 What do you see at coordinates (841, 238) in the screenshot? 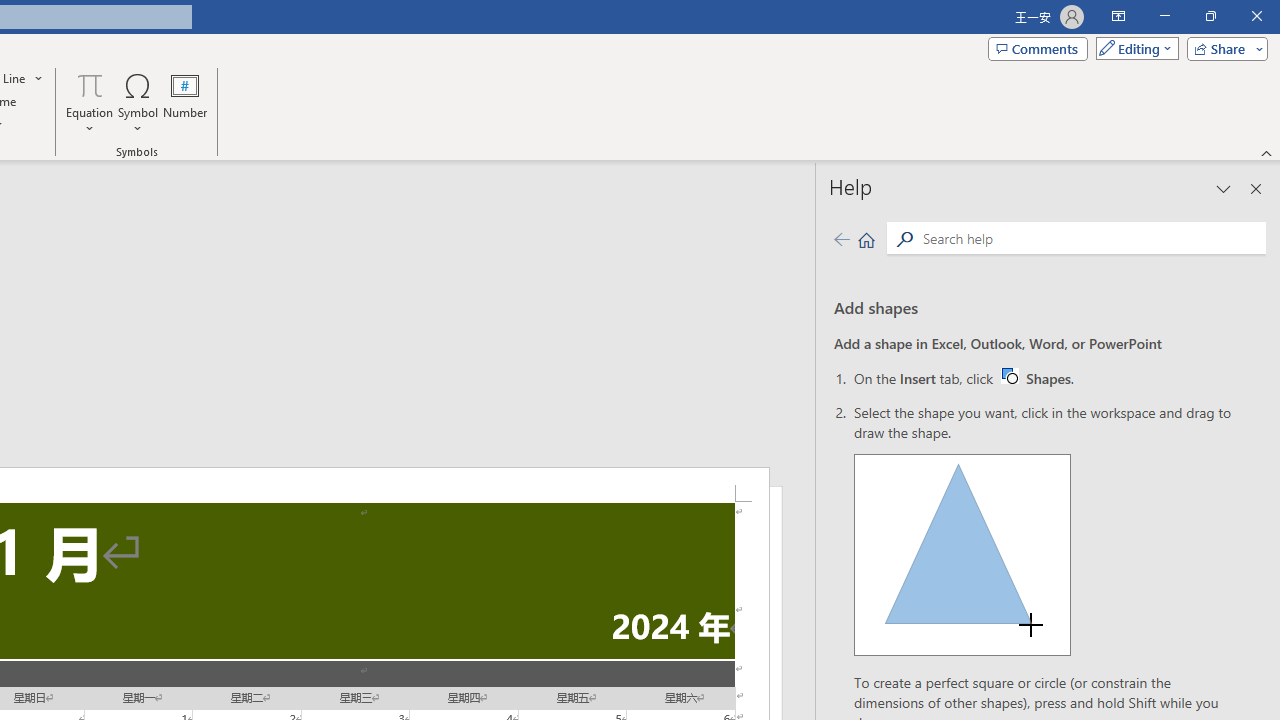
I see `Previous page` at bounding box center [841, 238].